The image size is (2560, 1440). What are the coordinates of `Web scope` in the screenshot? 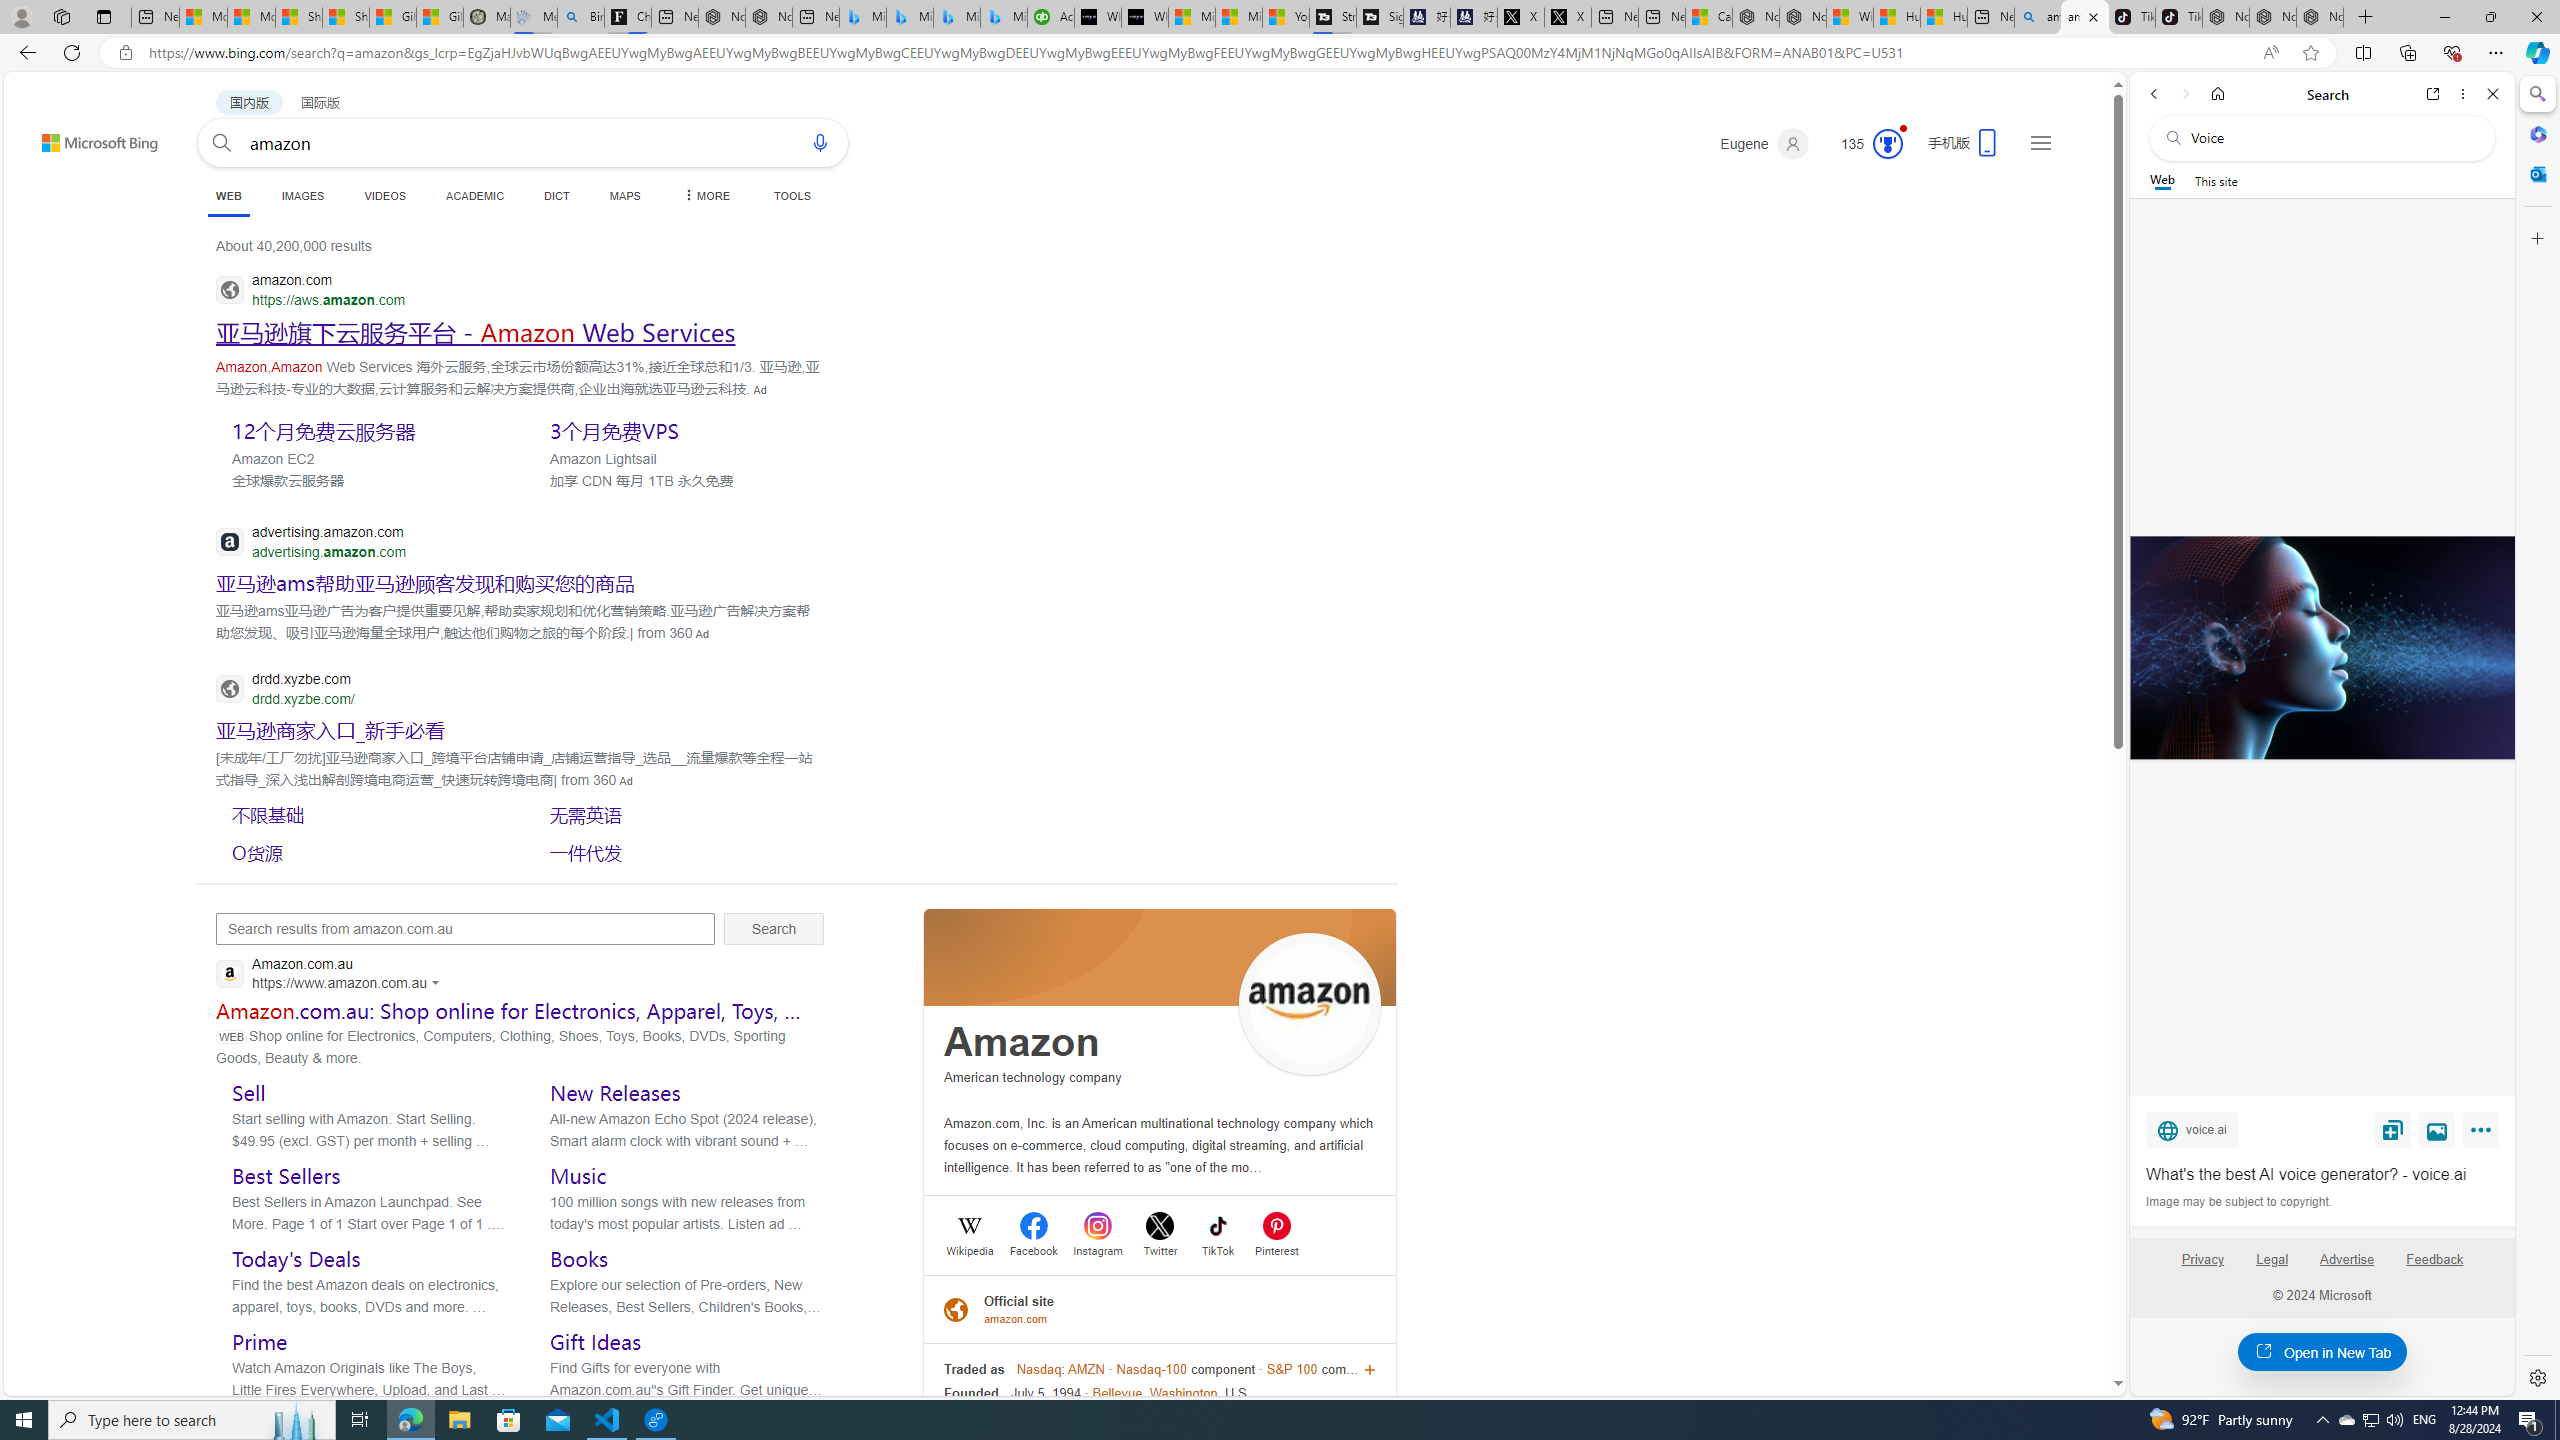 It's located at (2163, 180).